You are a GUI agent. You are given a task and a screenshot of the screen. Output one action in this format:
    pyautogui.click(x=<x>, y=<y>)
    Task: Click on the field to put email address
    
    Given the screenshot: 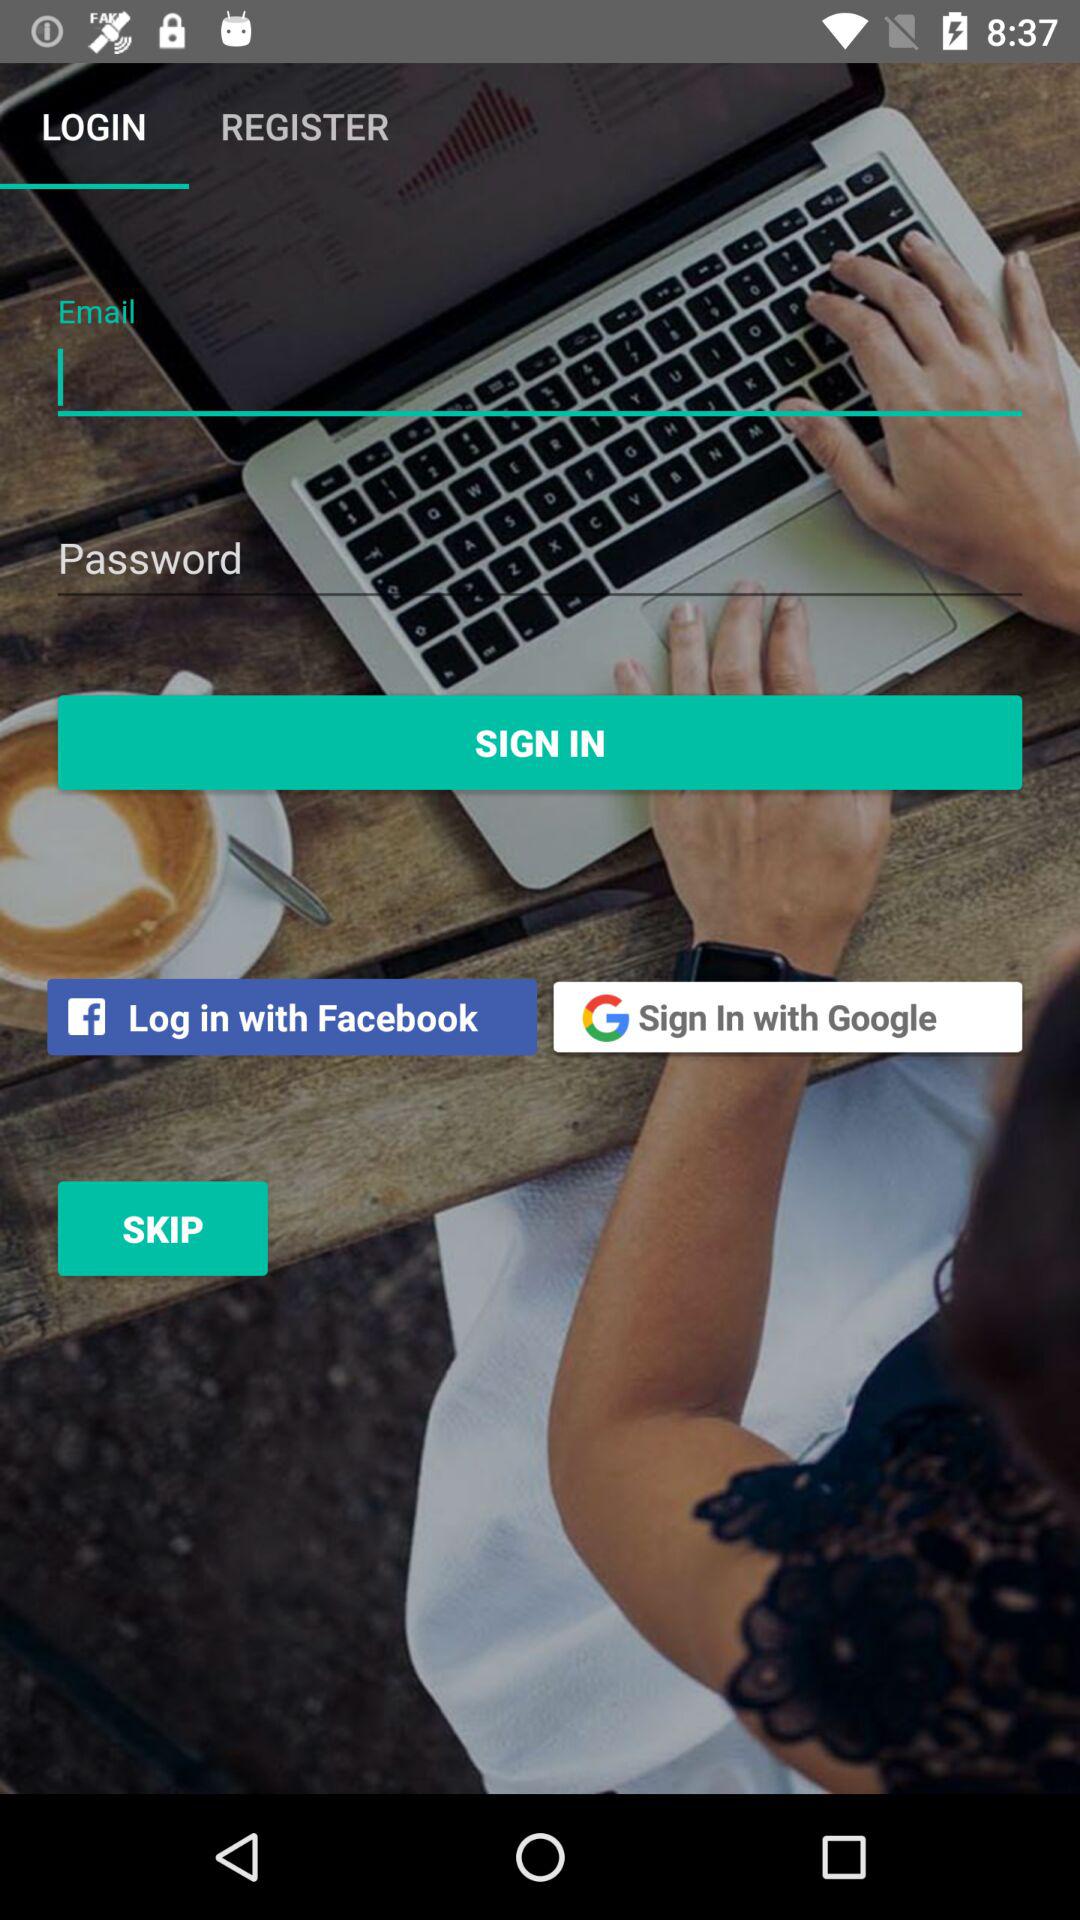 What is the action you would take?
    pyautogui.click(x=540, y=378)
    